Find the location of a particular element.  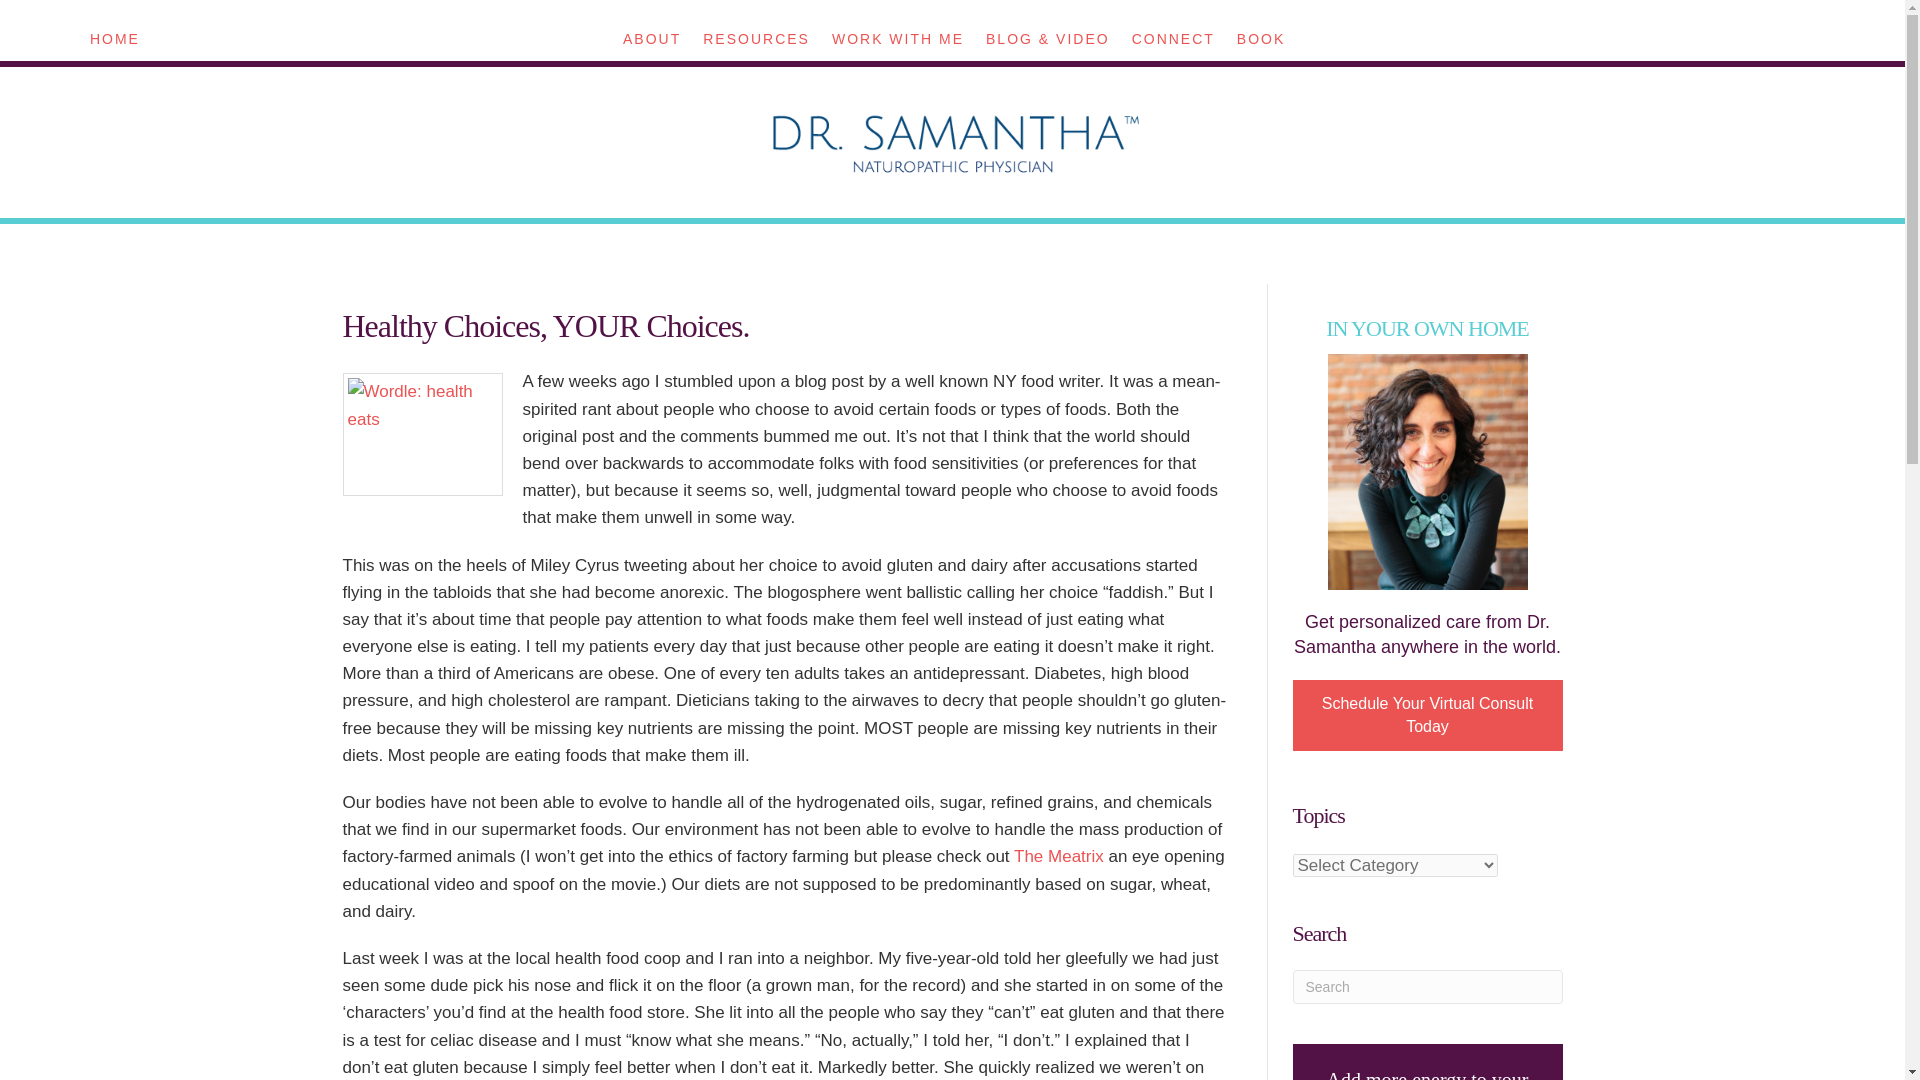

The Meatrix is located at coordinates (1058, 856).